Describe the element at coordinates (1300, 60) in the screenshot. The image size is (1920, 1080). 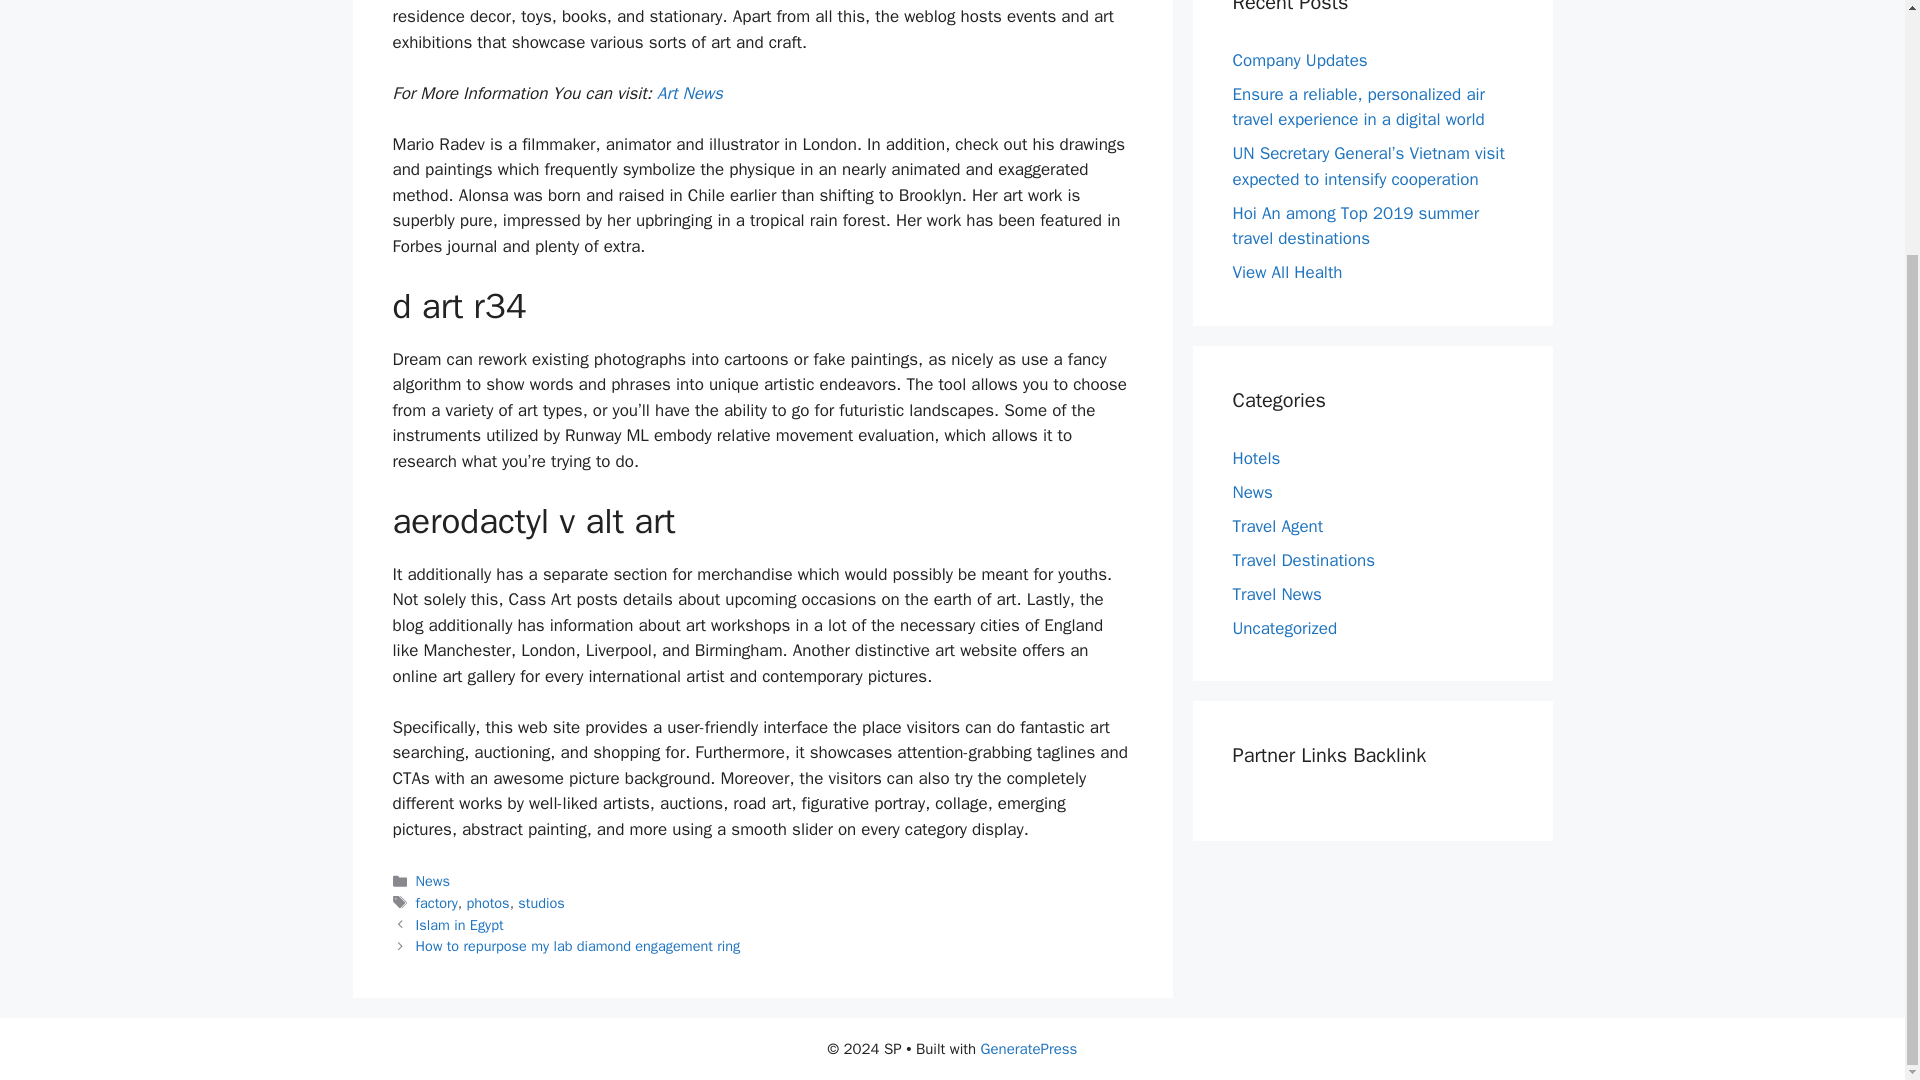
I see `Company Updates` at that location.